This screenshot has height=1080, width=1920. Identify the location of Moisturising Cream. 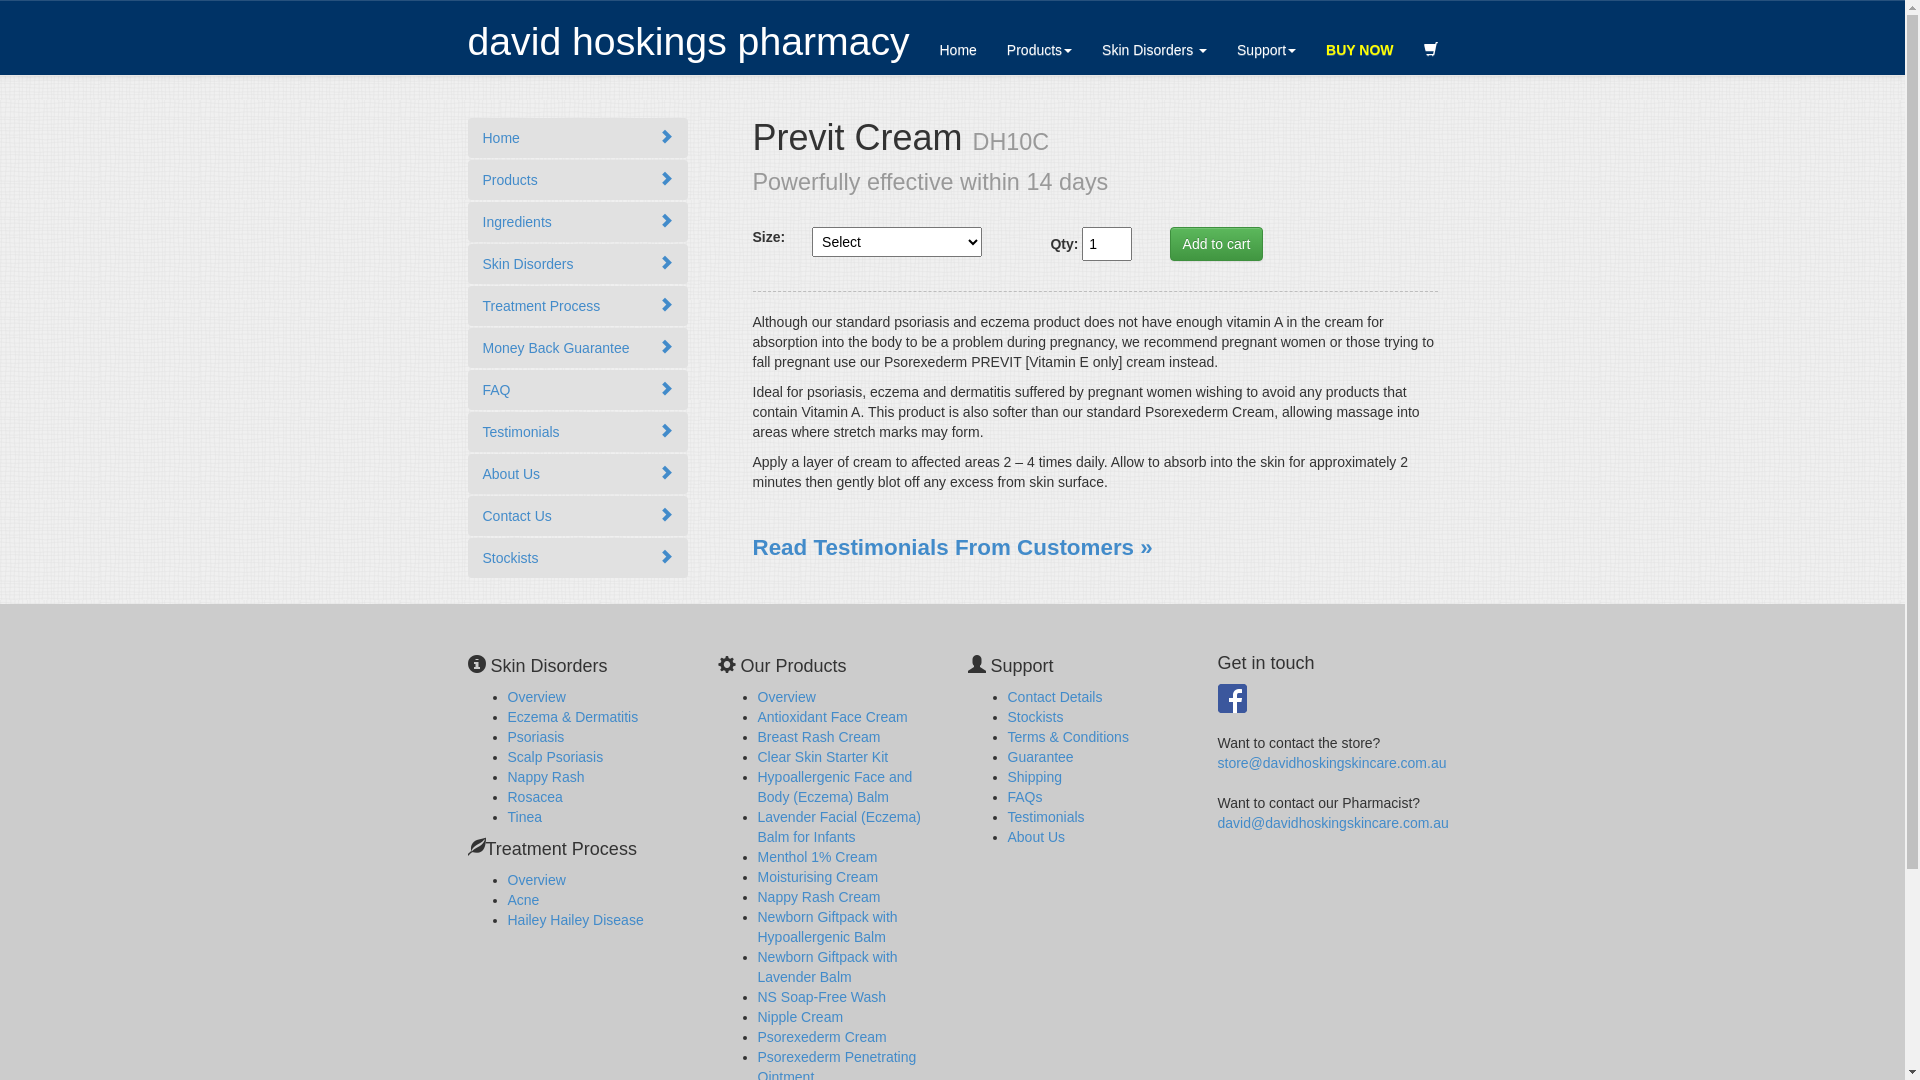
(818, 877).